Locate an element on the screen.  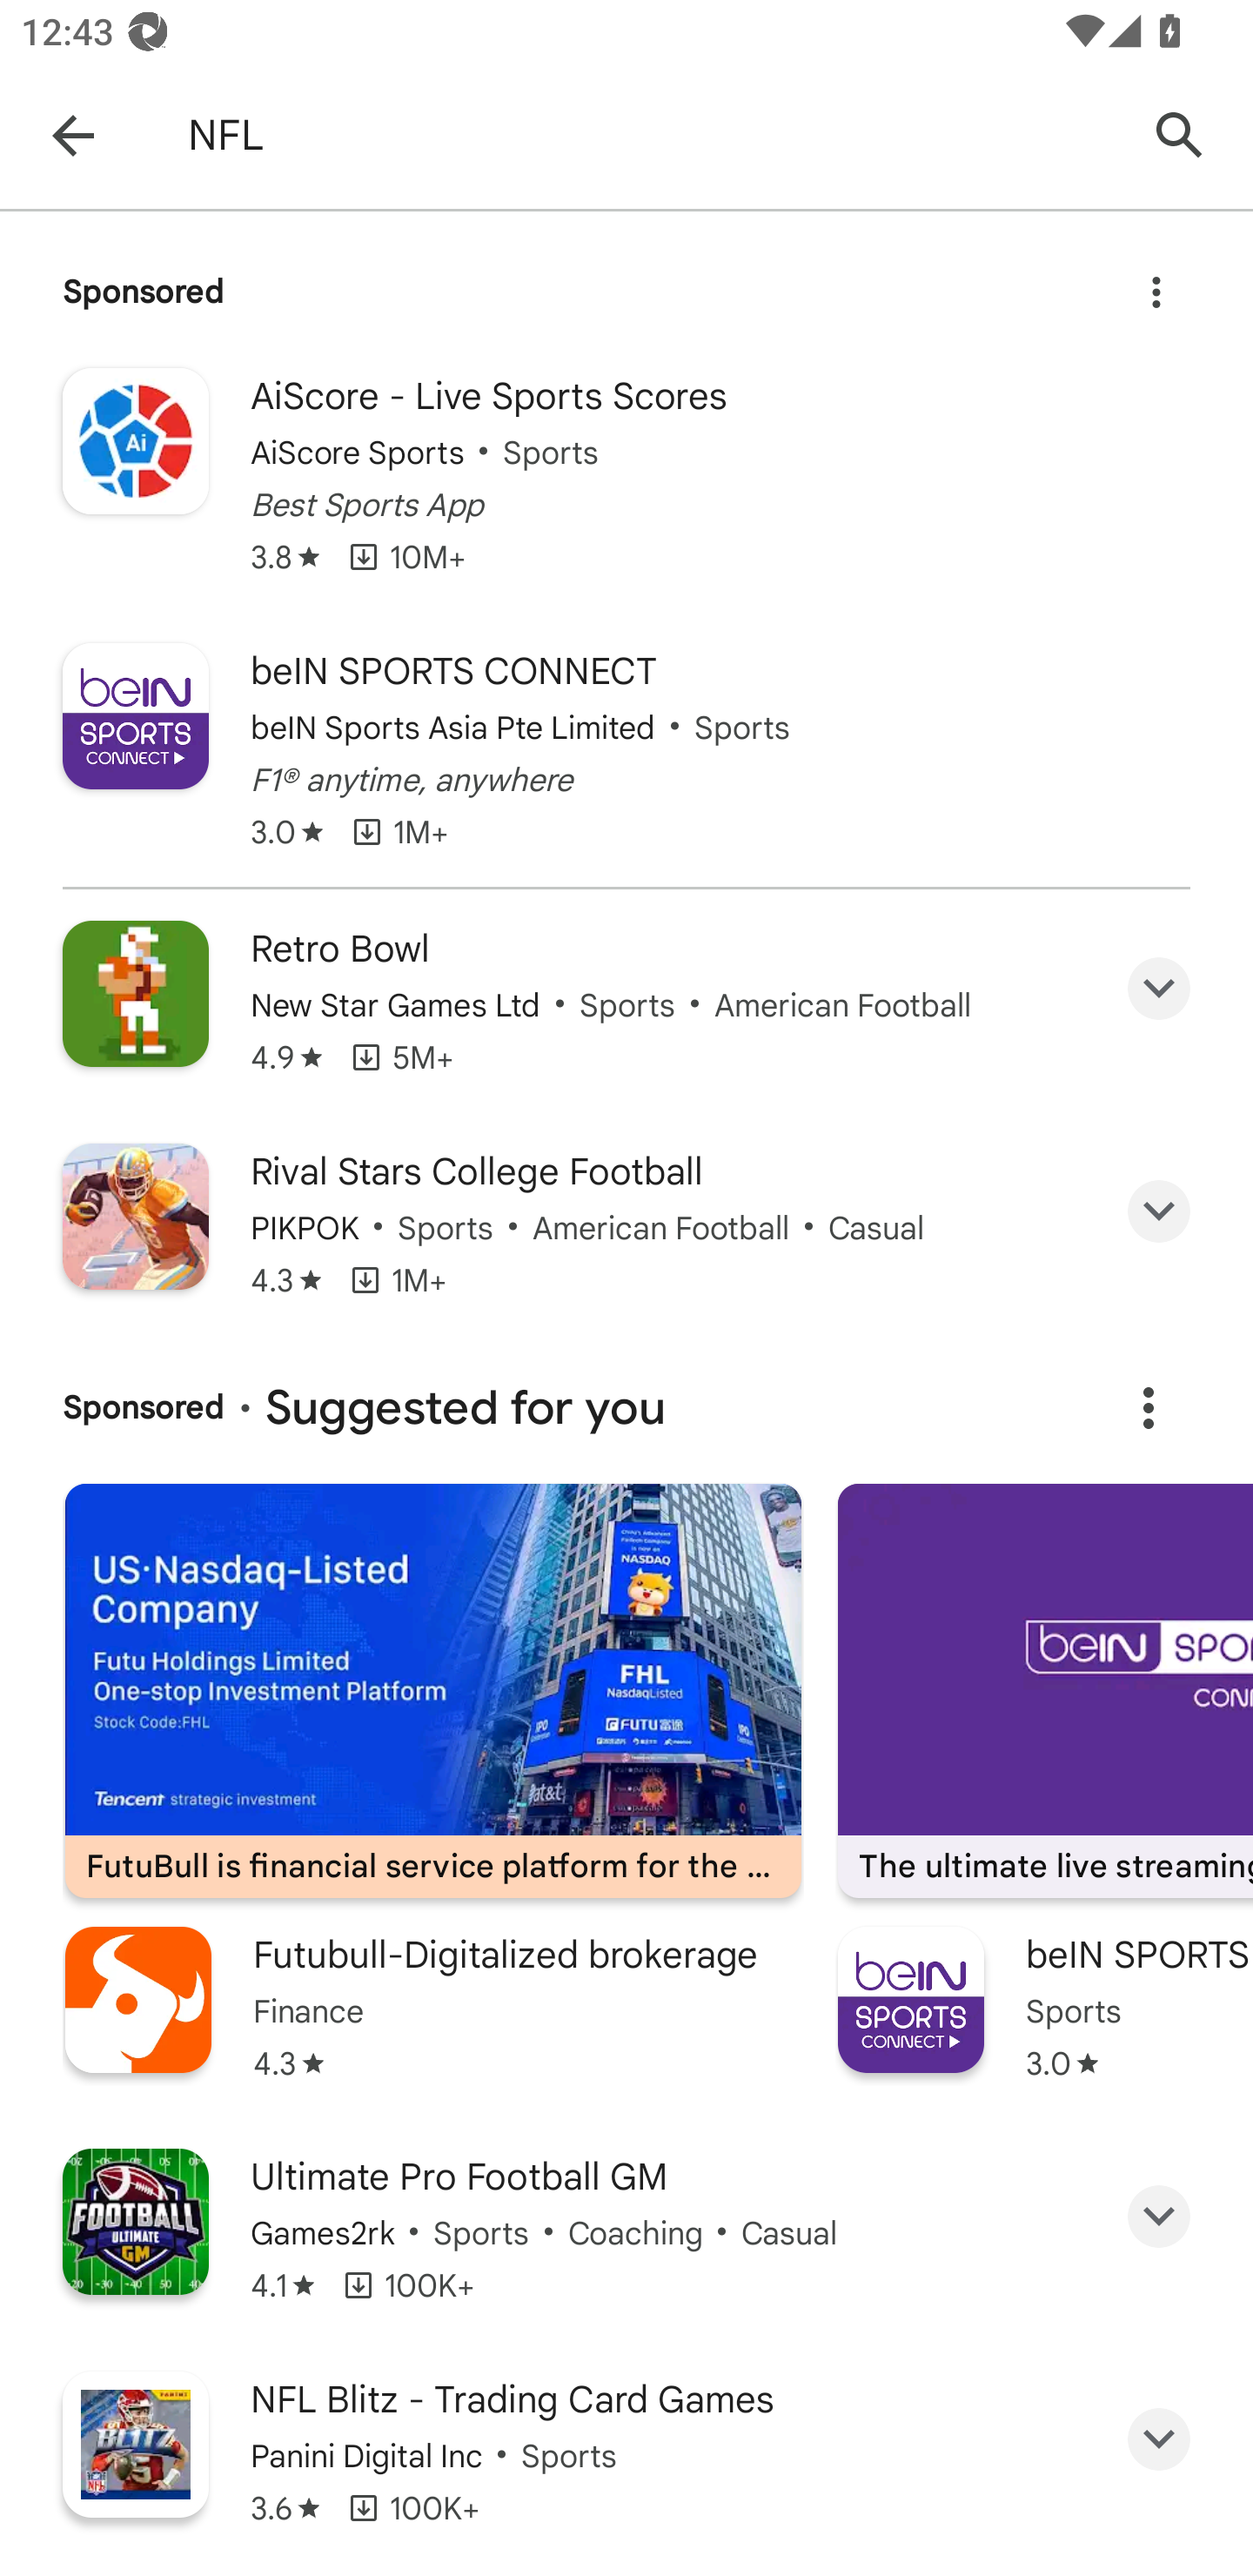
Expand content for Ultimate Pro Football GM is located at coordinates (1159, 2216).